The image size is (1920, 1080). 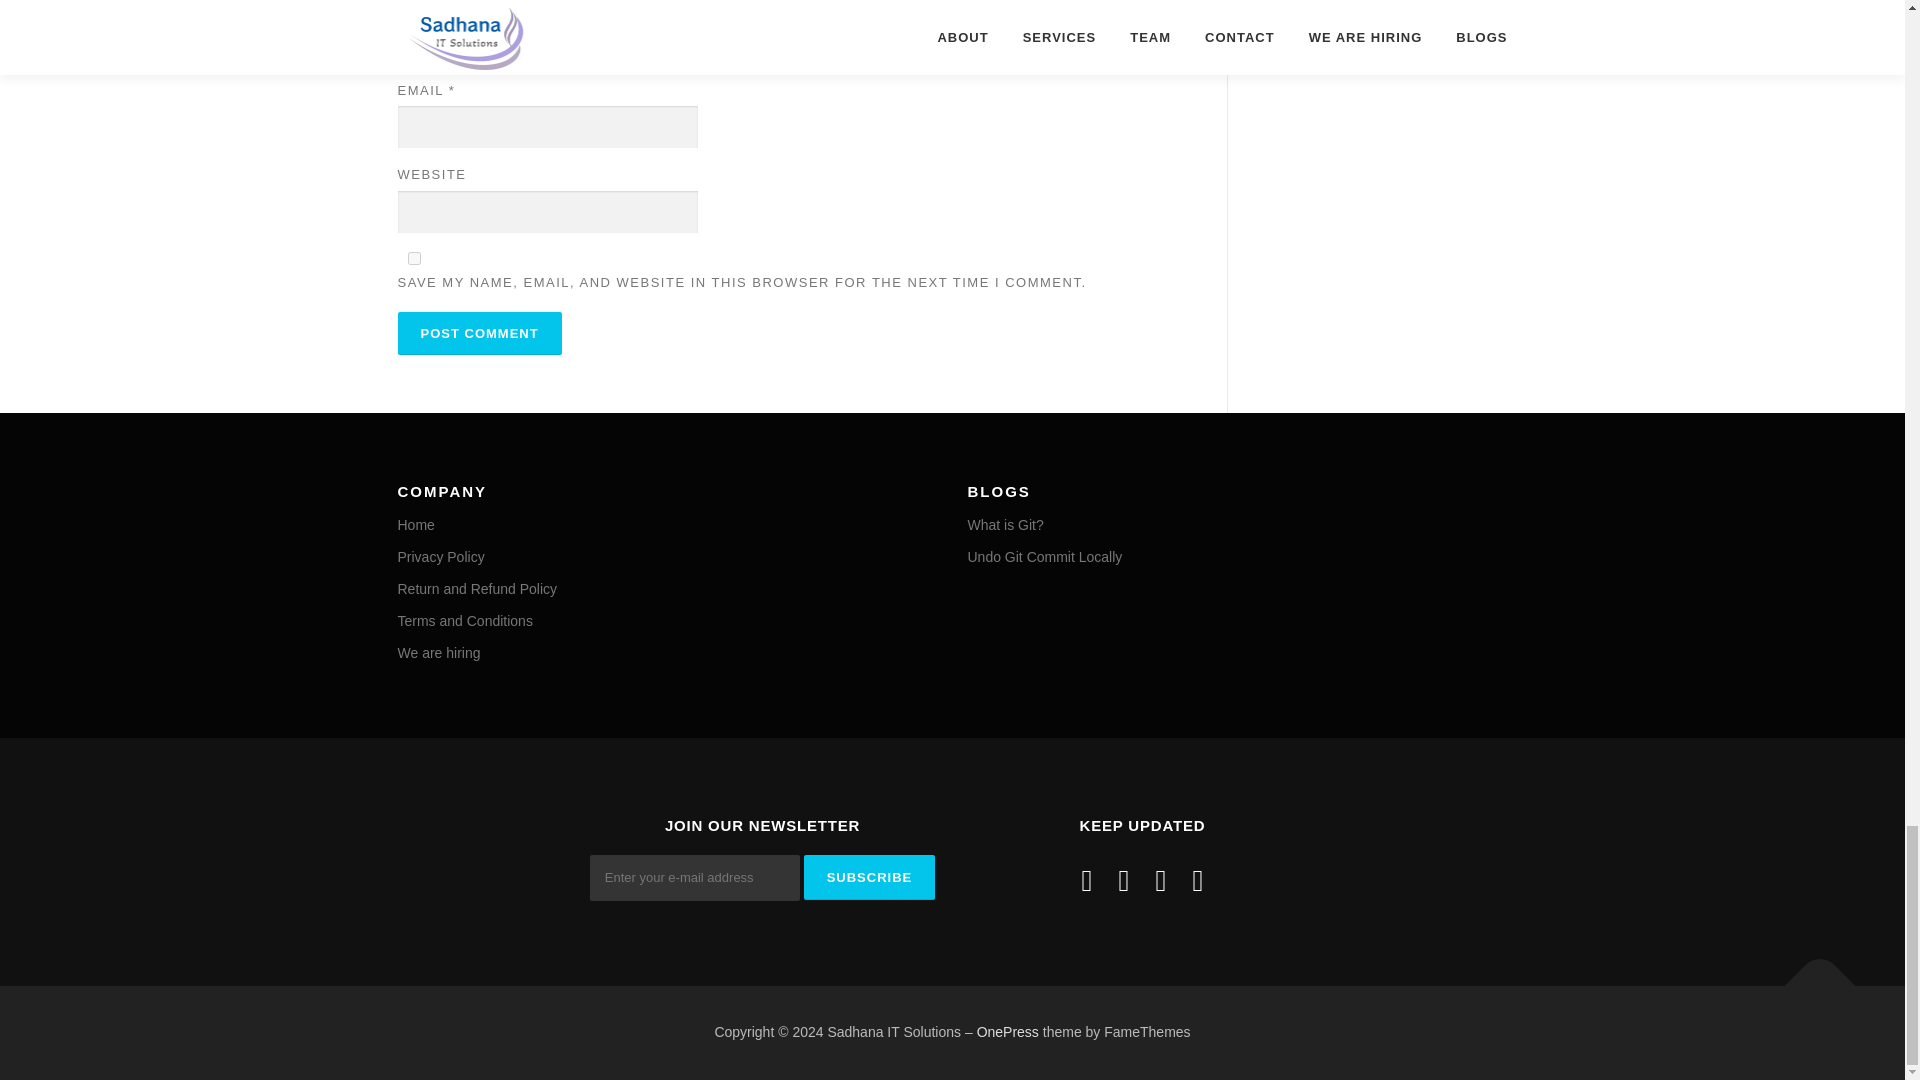 What do you see at coordinates (1810, 976) in the screenshot?
I see `Back To Top` at bounding box center [1810, 976].